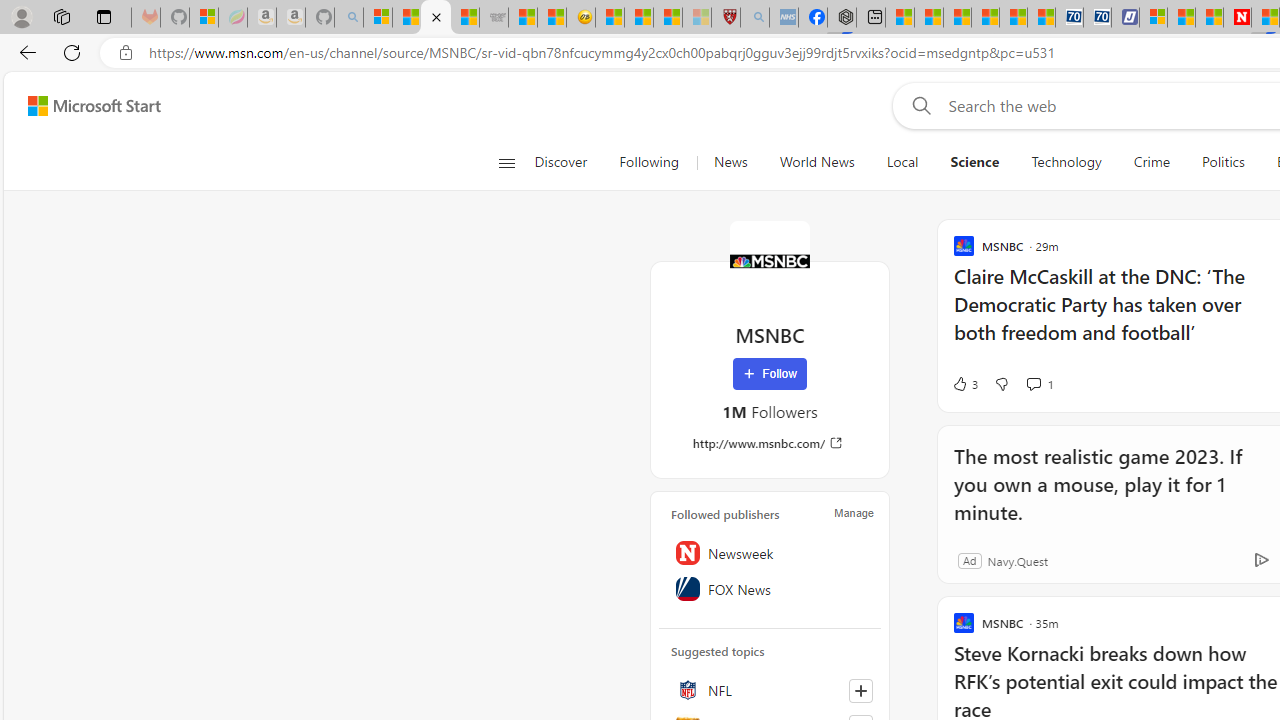  Describe the element at coordinates (1098, 18) in the screenshot. I see `Cheap Hotels - Save70.com` at that location.